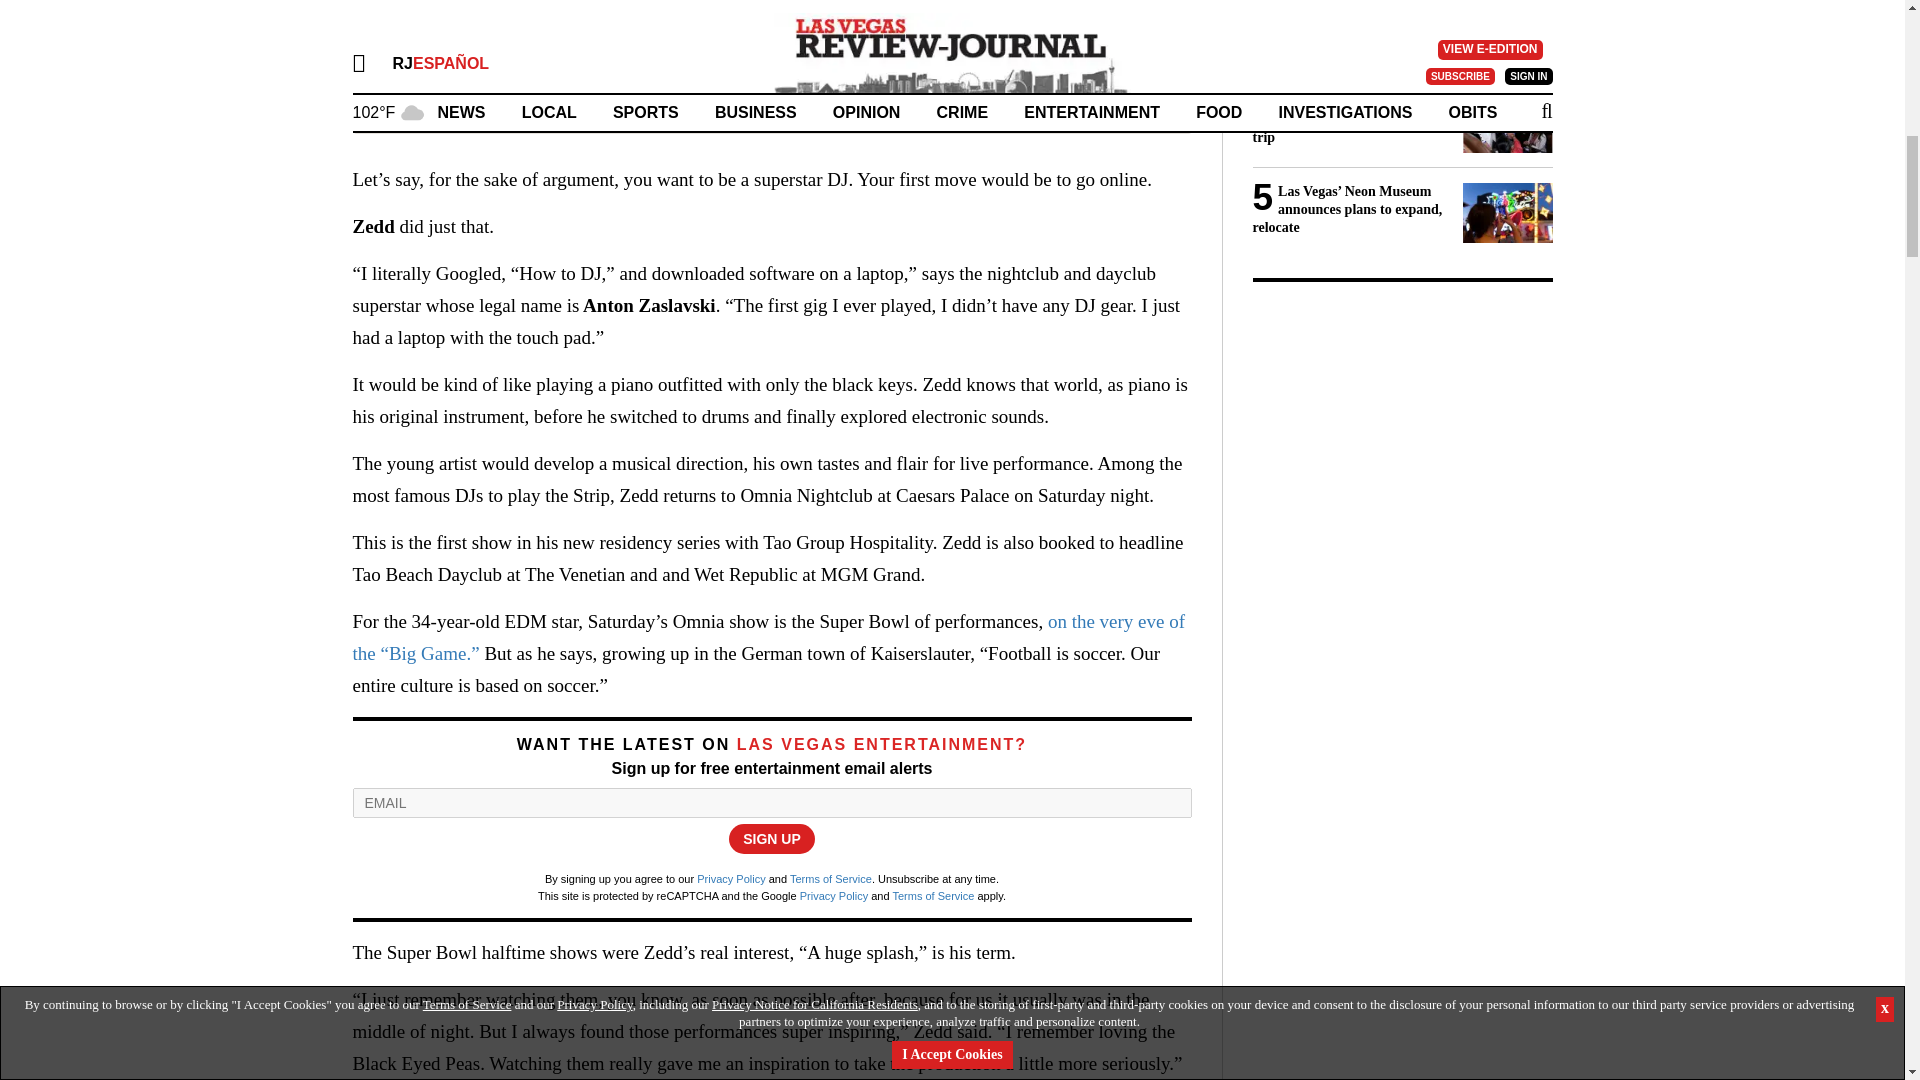 The width and height of the screenshot is (1920, 1080). Describe the element at coordinates (1401, 426) in the screenshot. I see `3rd party ad content` at that location.